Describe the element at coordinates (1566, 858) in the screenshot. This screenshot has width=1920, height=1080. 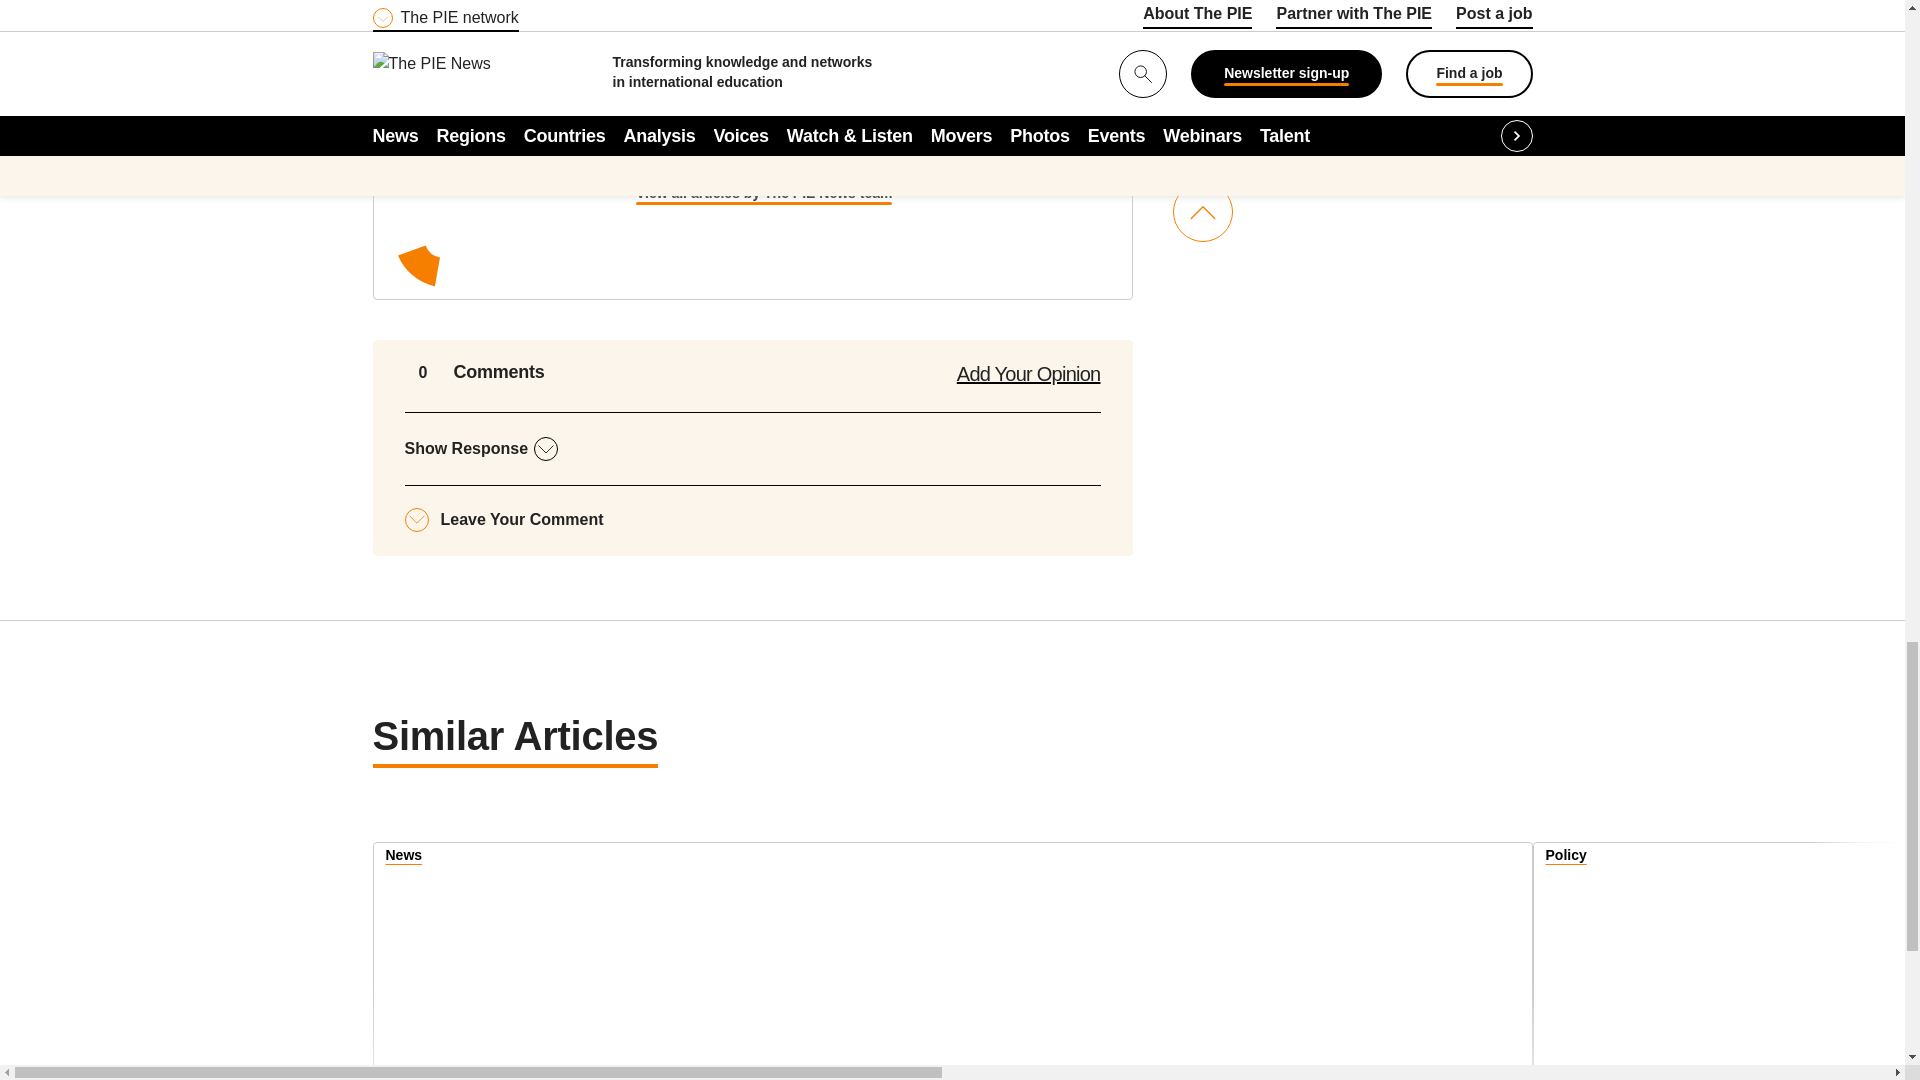
I see `View all Policy articles` at that location.